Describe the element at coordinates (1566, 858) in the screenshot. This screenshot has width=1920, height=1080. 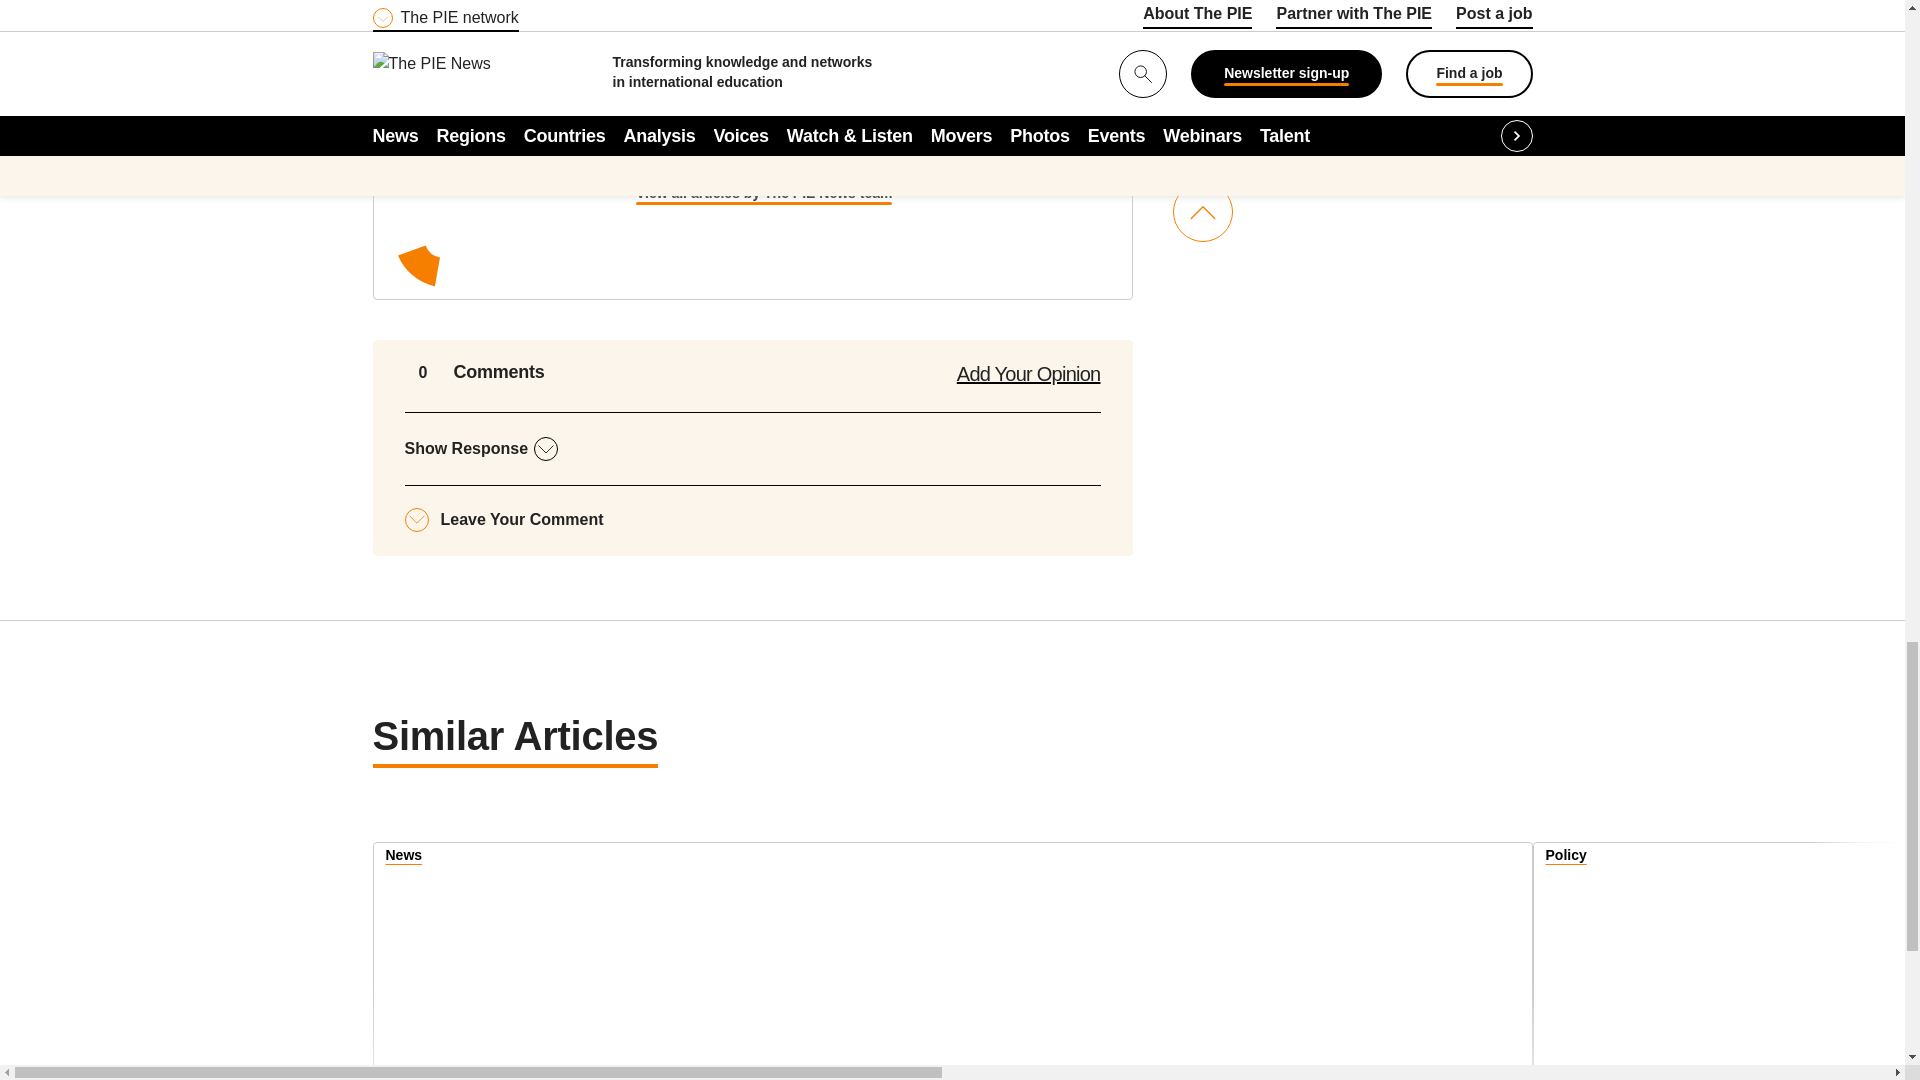
I see `View all Policy articles` at that location.